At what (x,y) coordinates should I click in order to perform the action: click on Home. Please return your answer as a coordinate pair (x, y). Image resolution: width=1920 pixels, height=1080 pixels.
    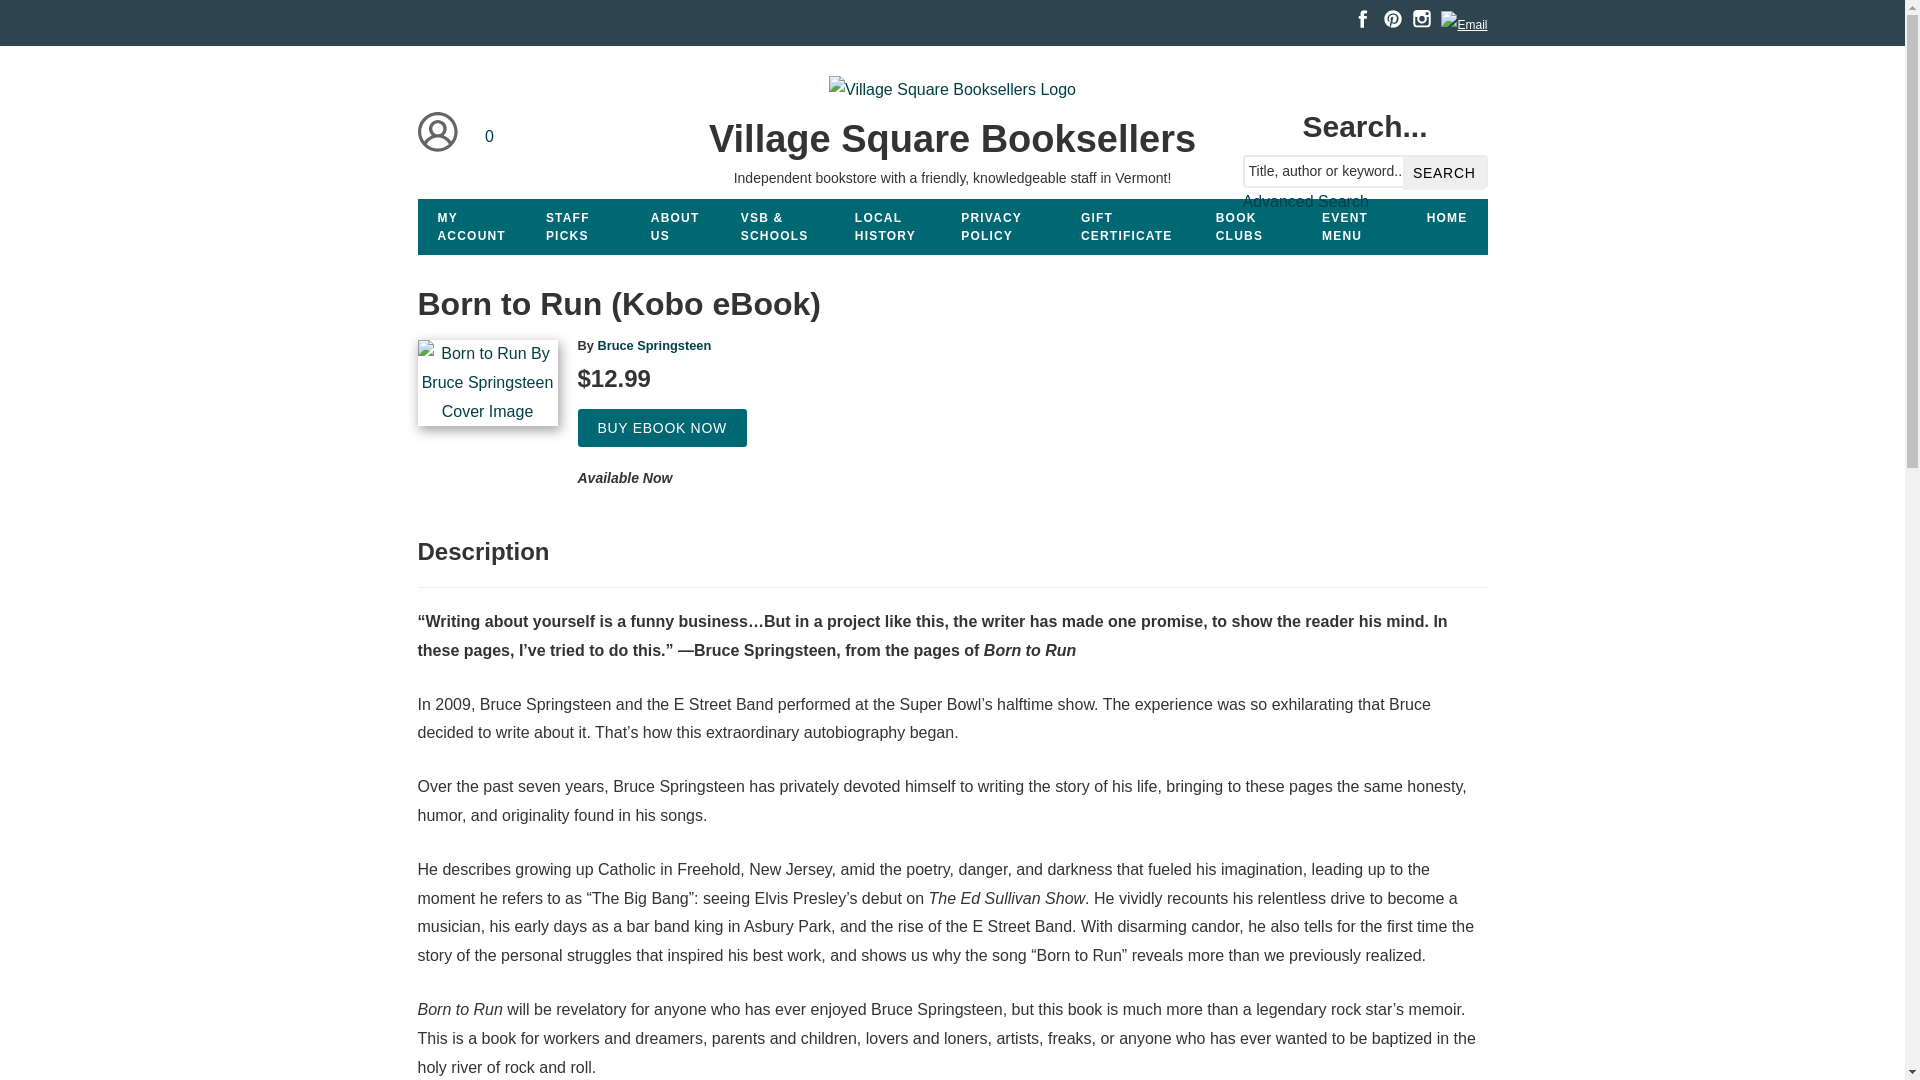
    Looking at the image, I should click on (951, 138).